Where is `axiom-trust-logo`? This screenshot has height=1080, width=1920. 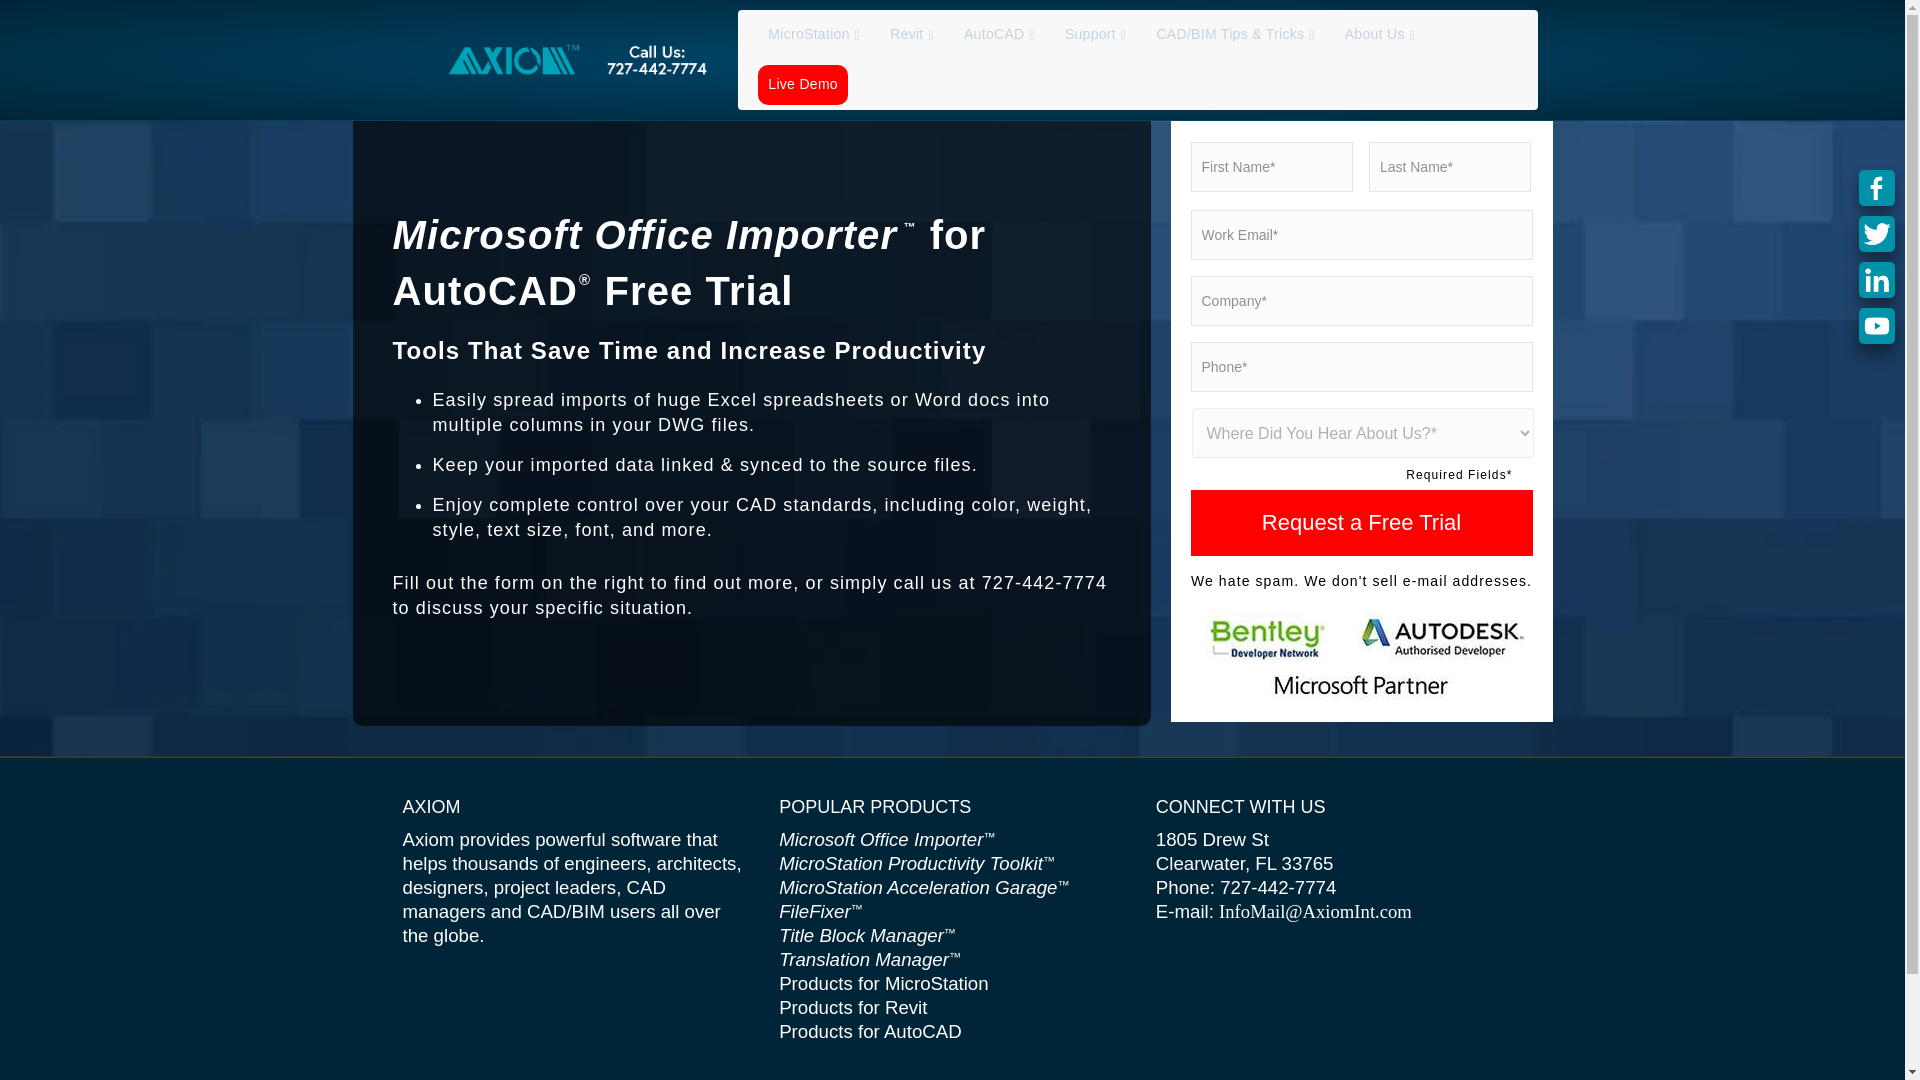 axiom-trust-logo is located at coordinates (1361, 657).